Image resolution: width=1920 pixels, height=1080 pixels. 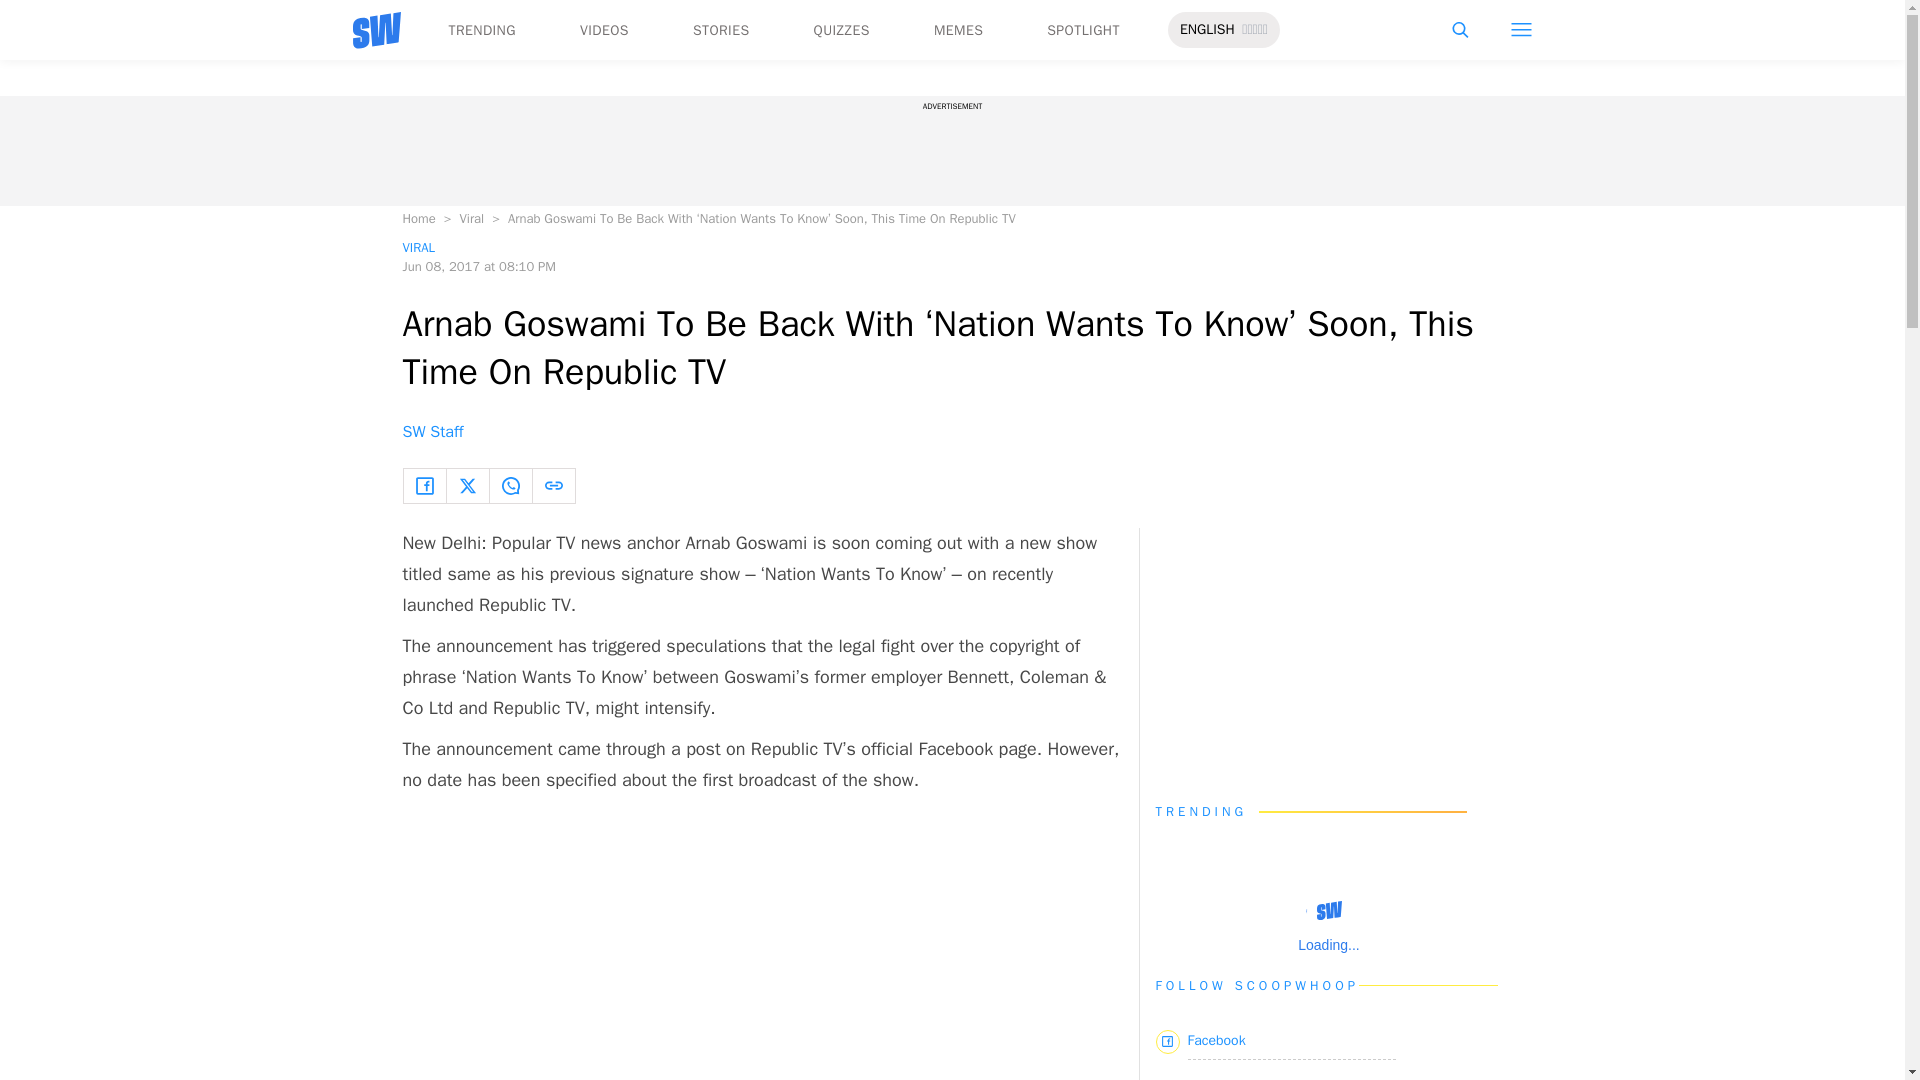 What do you see at coordinates (1082, 30) in the screenshot?
I see `SPOTLIGHT` at bounding box center [1082, 30].